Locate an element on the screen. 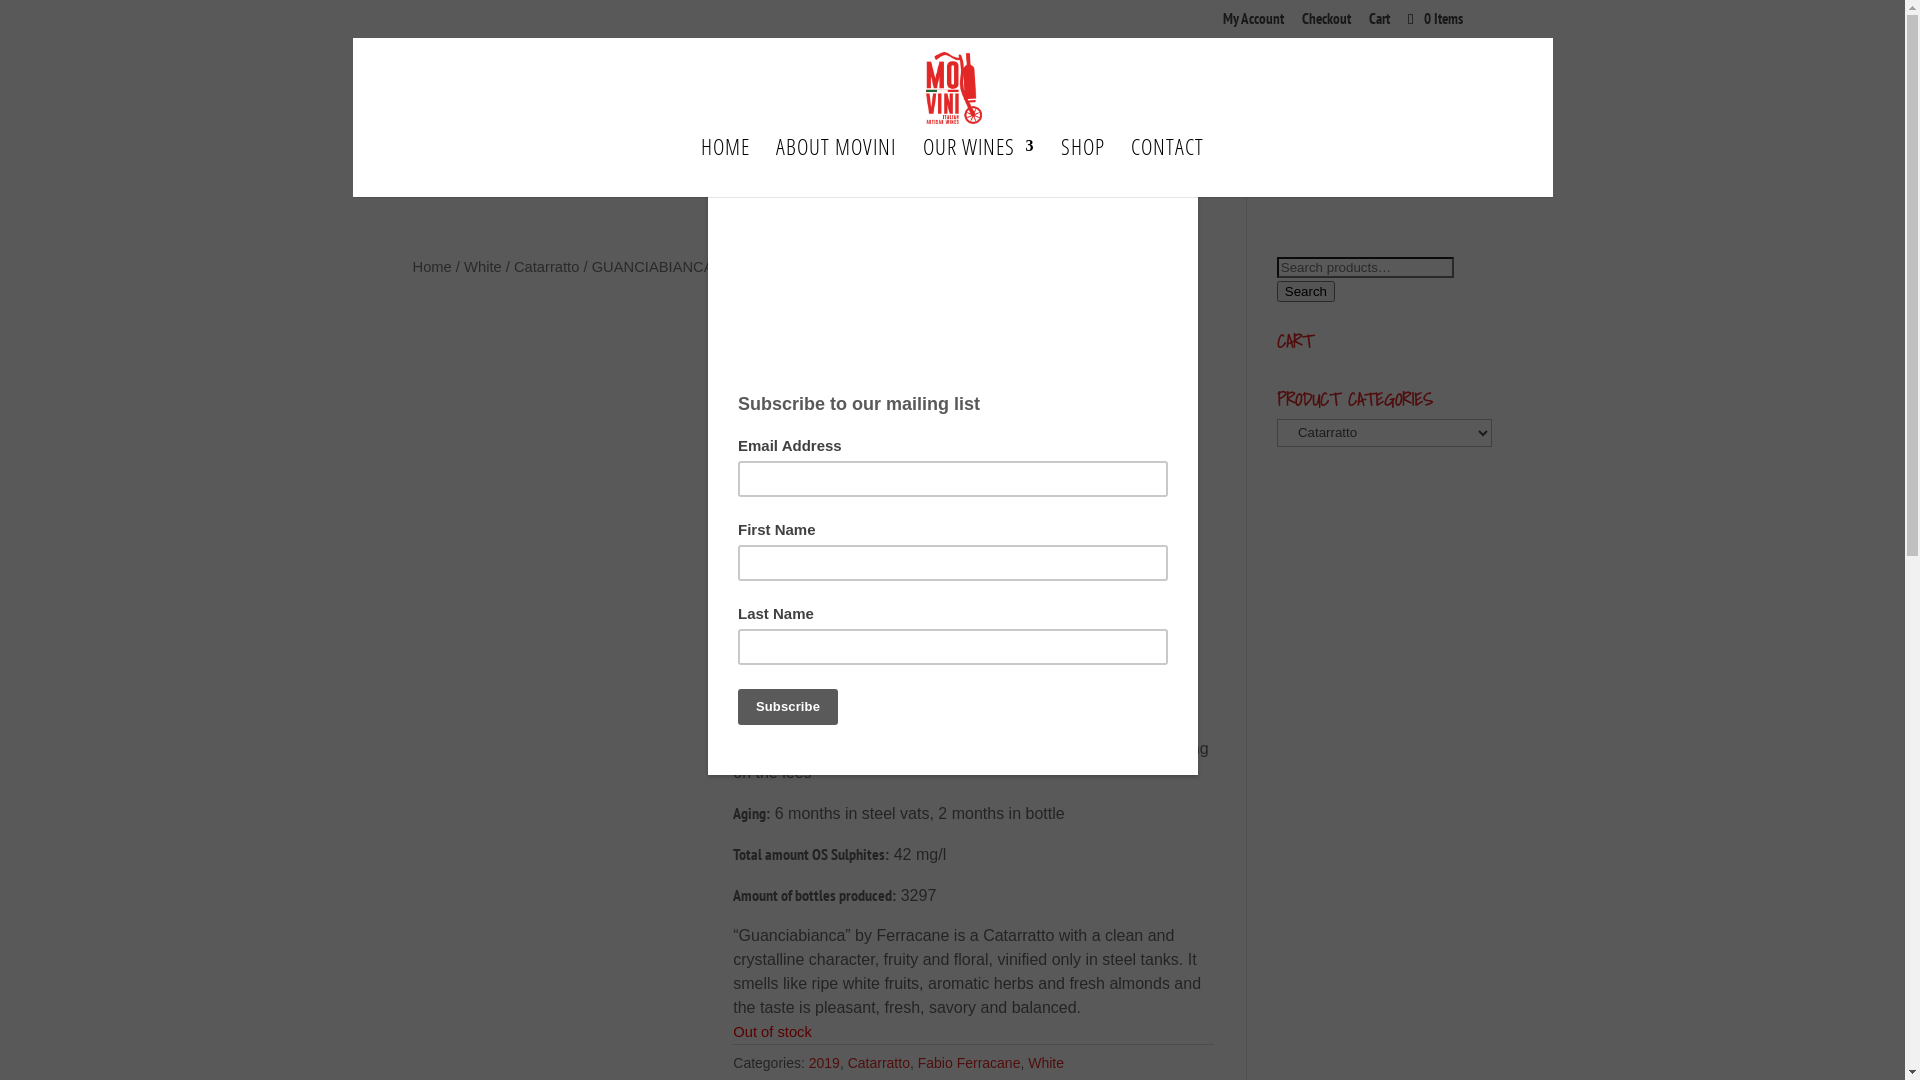 The image size is (1920, 1080). 0 Items is located at coordinates (1434, 18).